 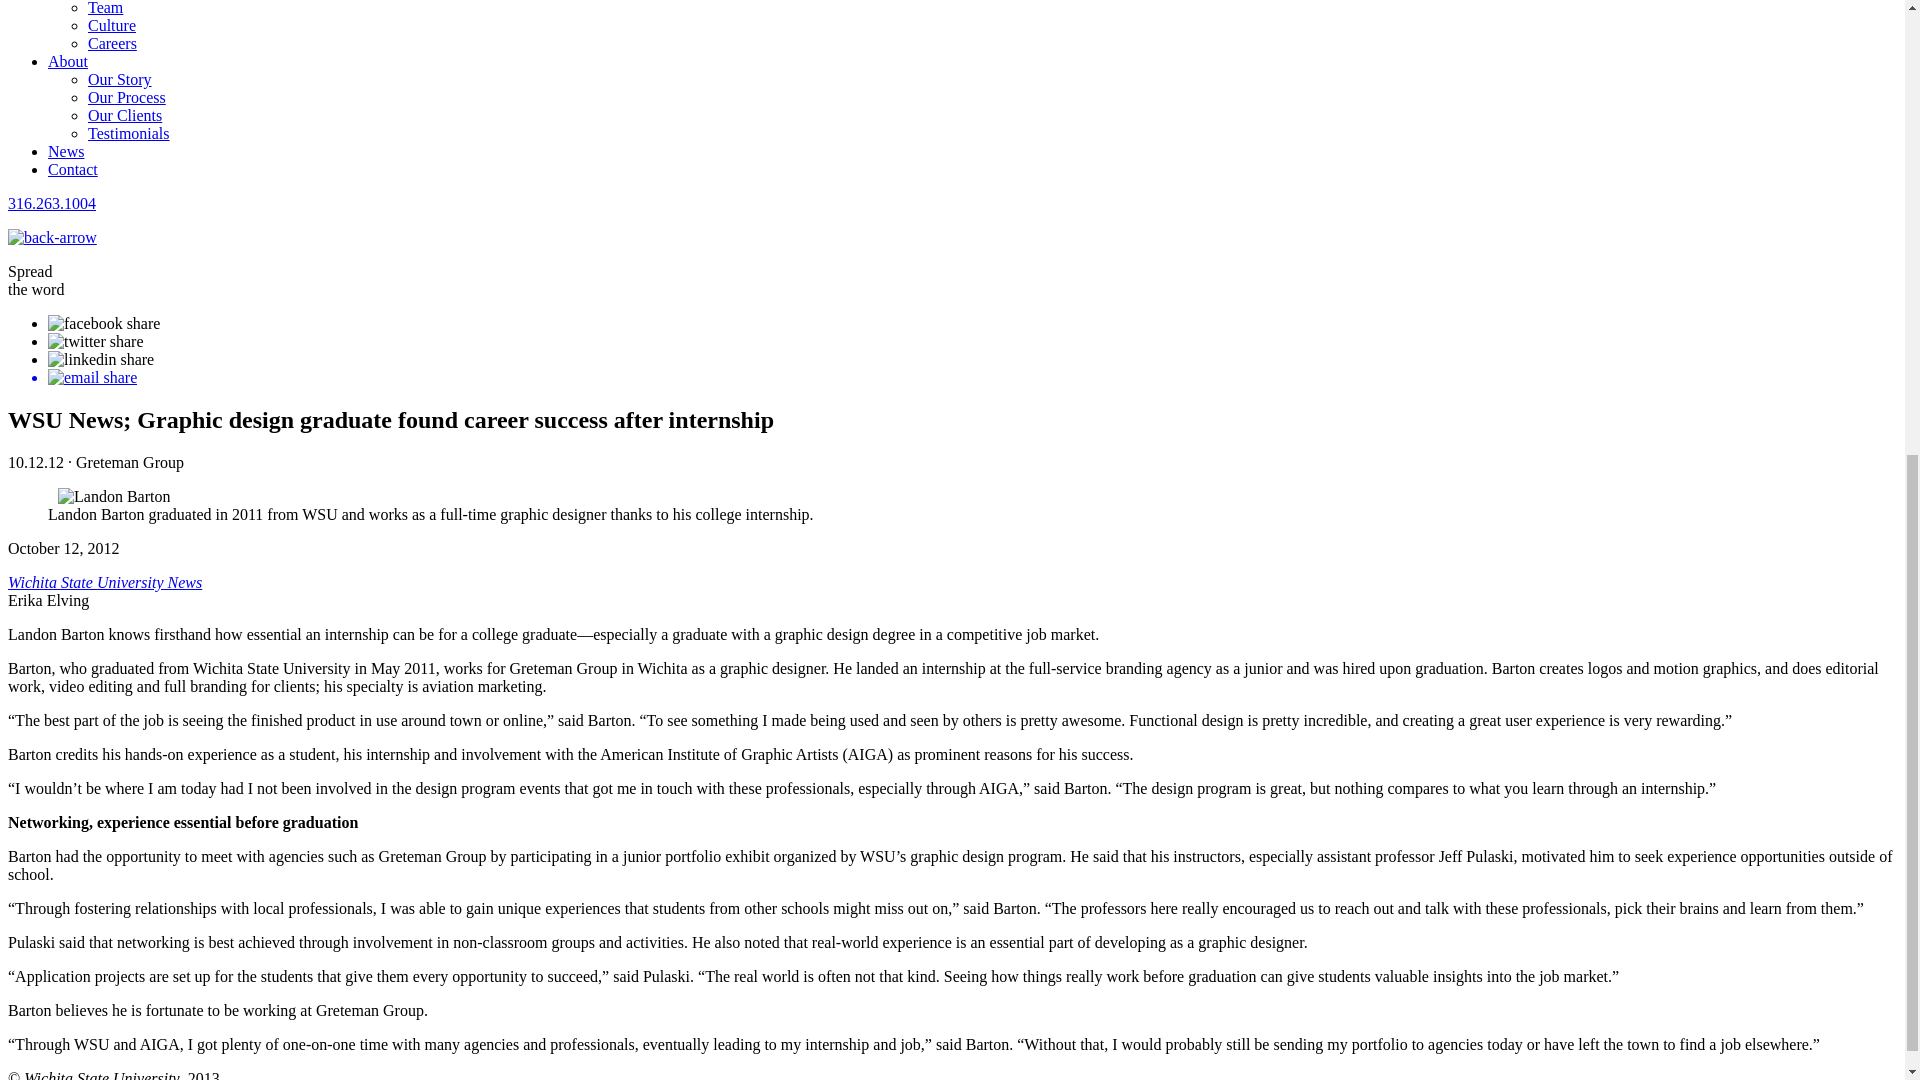 What do you see at coordinates (120, 79) in the screenshot?
I see `Our Story` at bounding box center [120, 79].